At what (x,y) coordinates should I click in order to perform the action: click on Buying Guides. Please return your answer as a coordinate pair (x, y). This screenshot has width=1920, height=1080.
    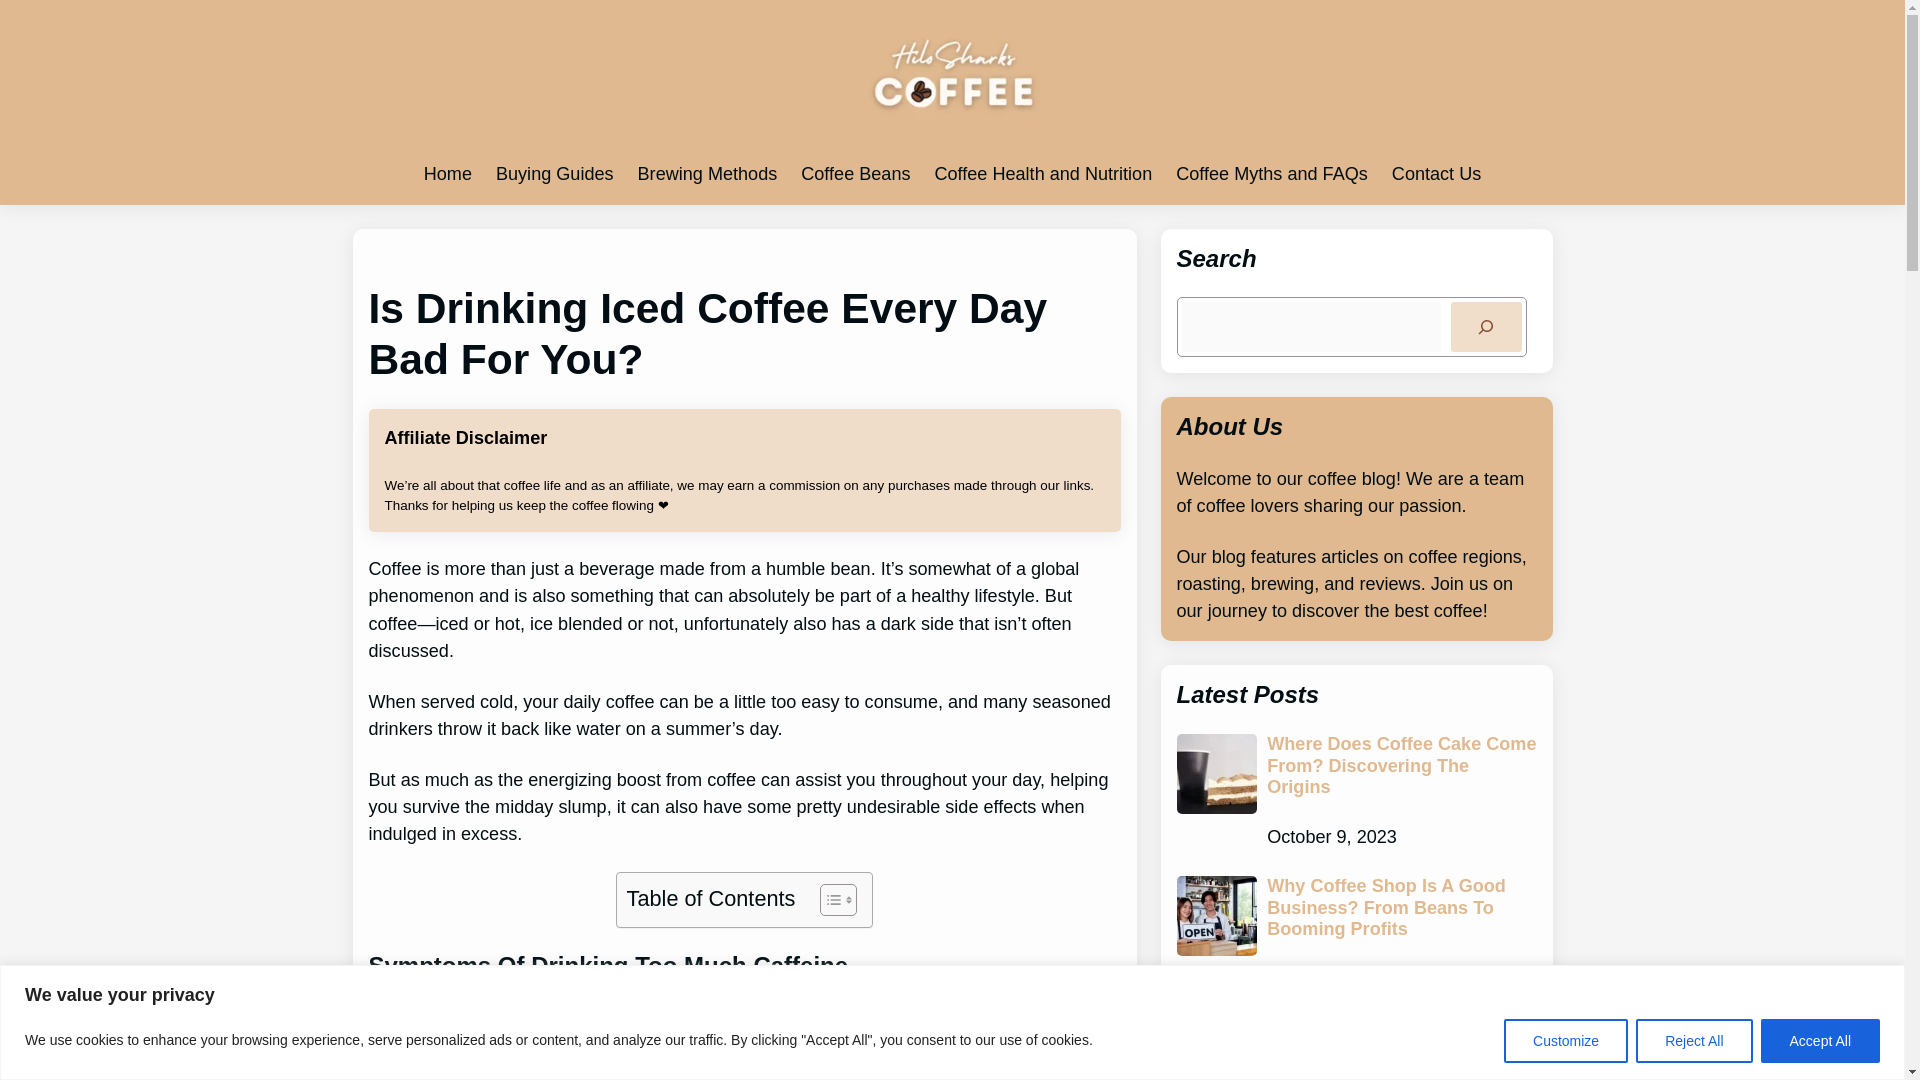
    Looking at the image, I should click on (554, 174).